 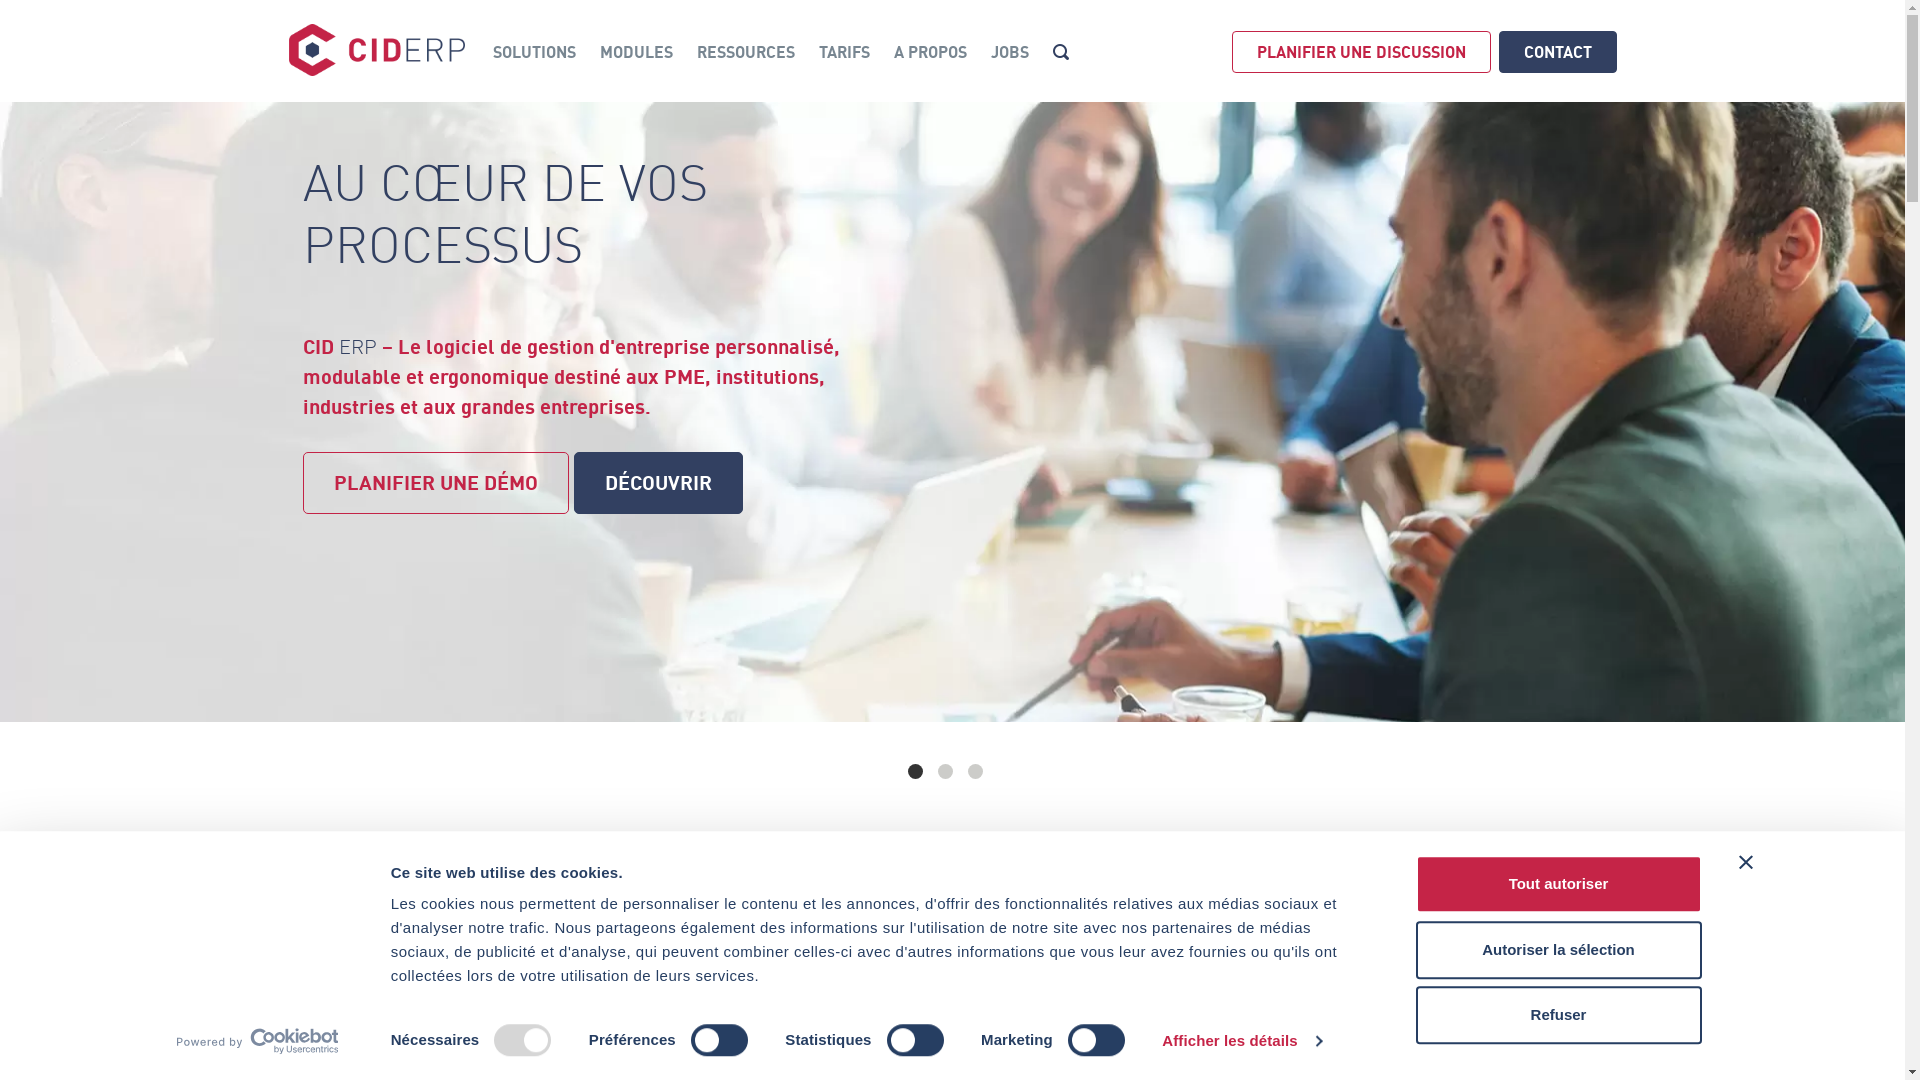 I want to click on 2, so click(x=946, y=772).